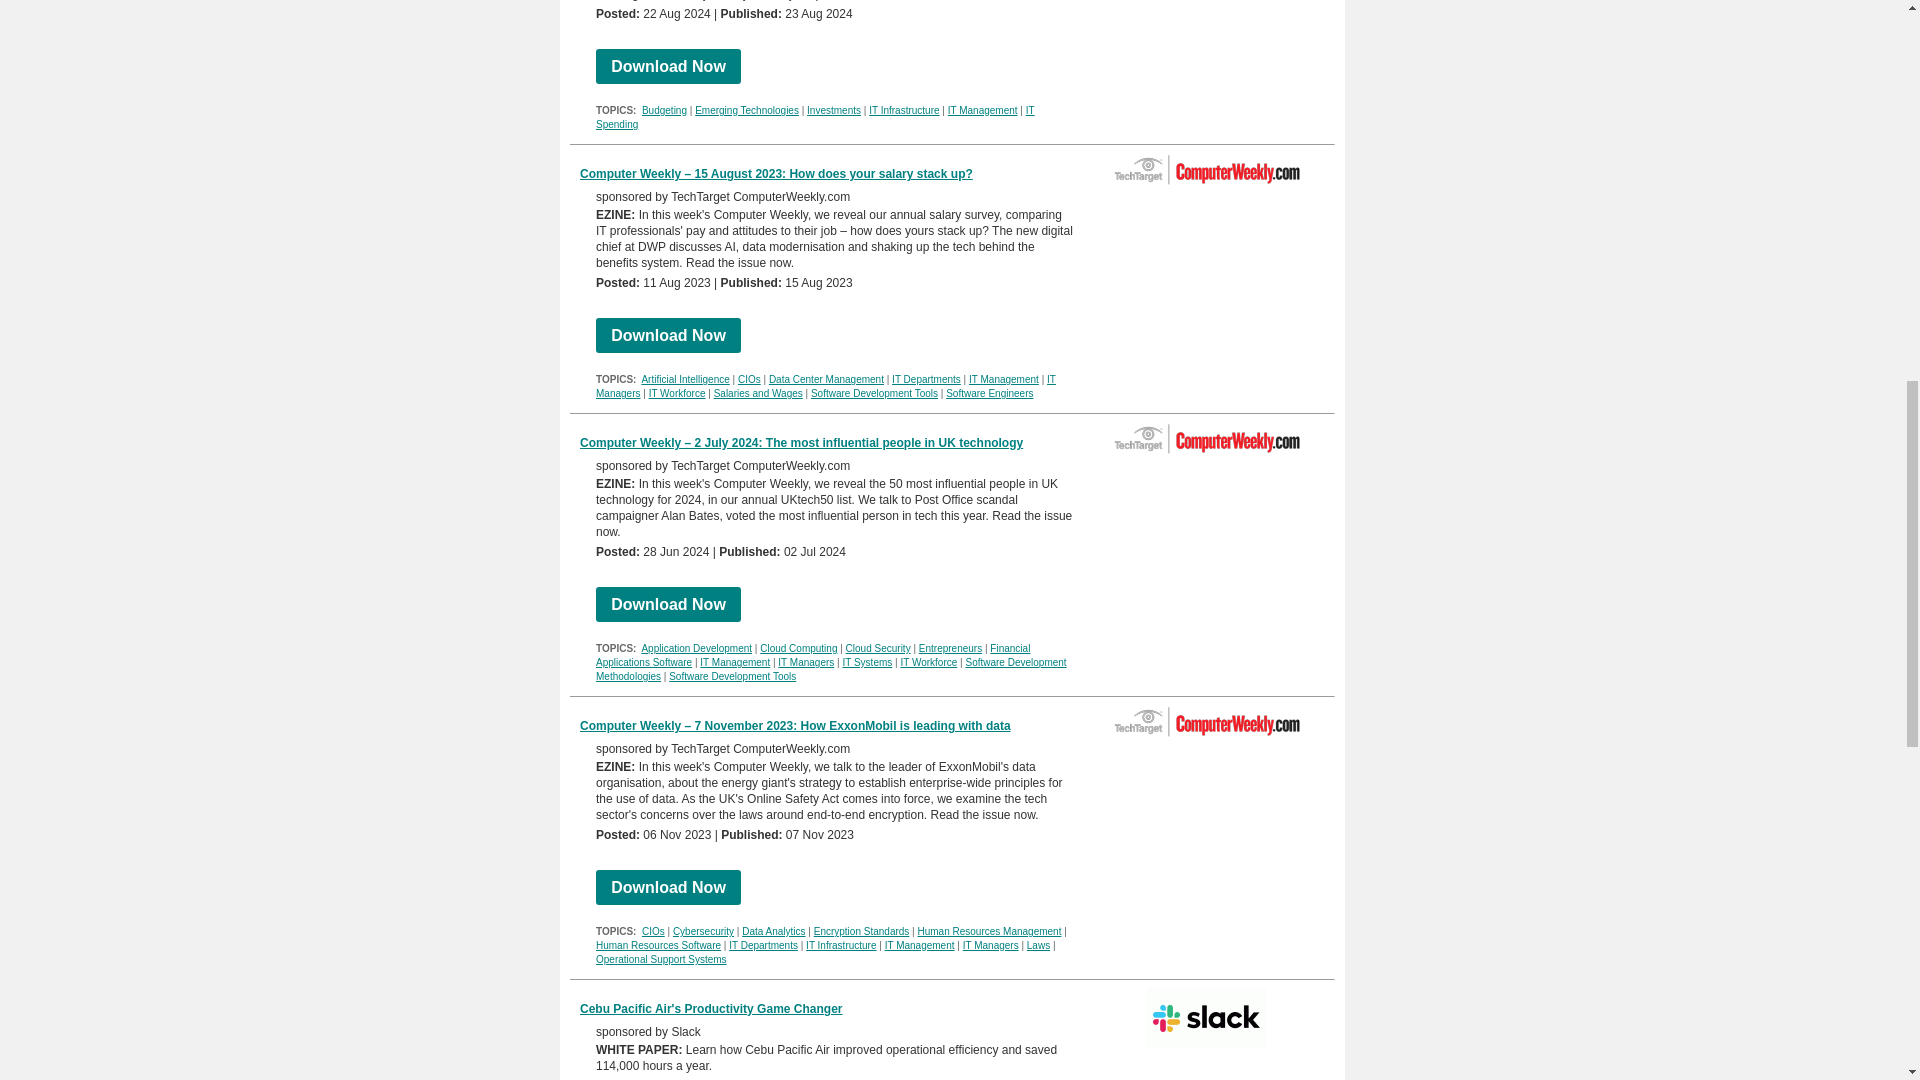 The width and height of the screenshot is (1920, 1080). Describe the element at coordinates (904, 110) in the screenshot. I see `IT Infrastructure` at that location.